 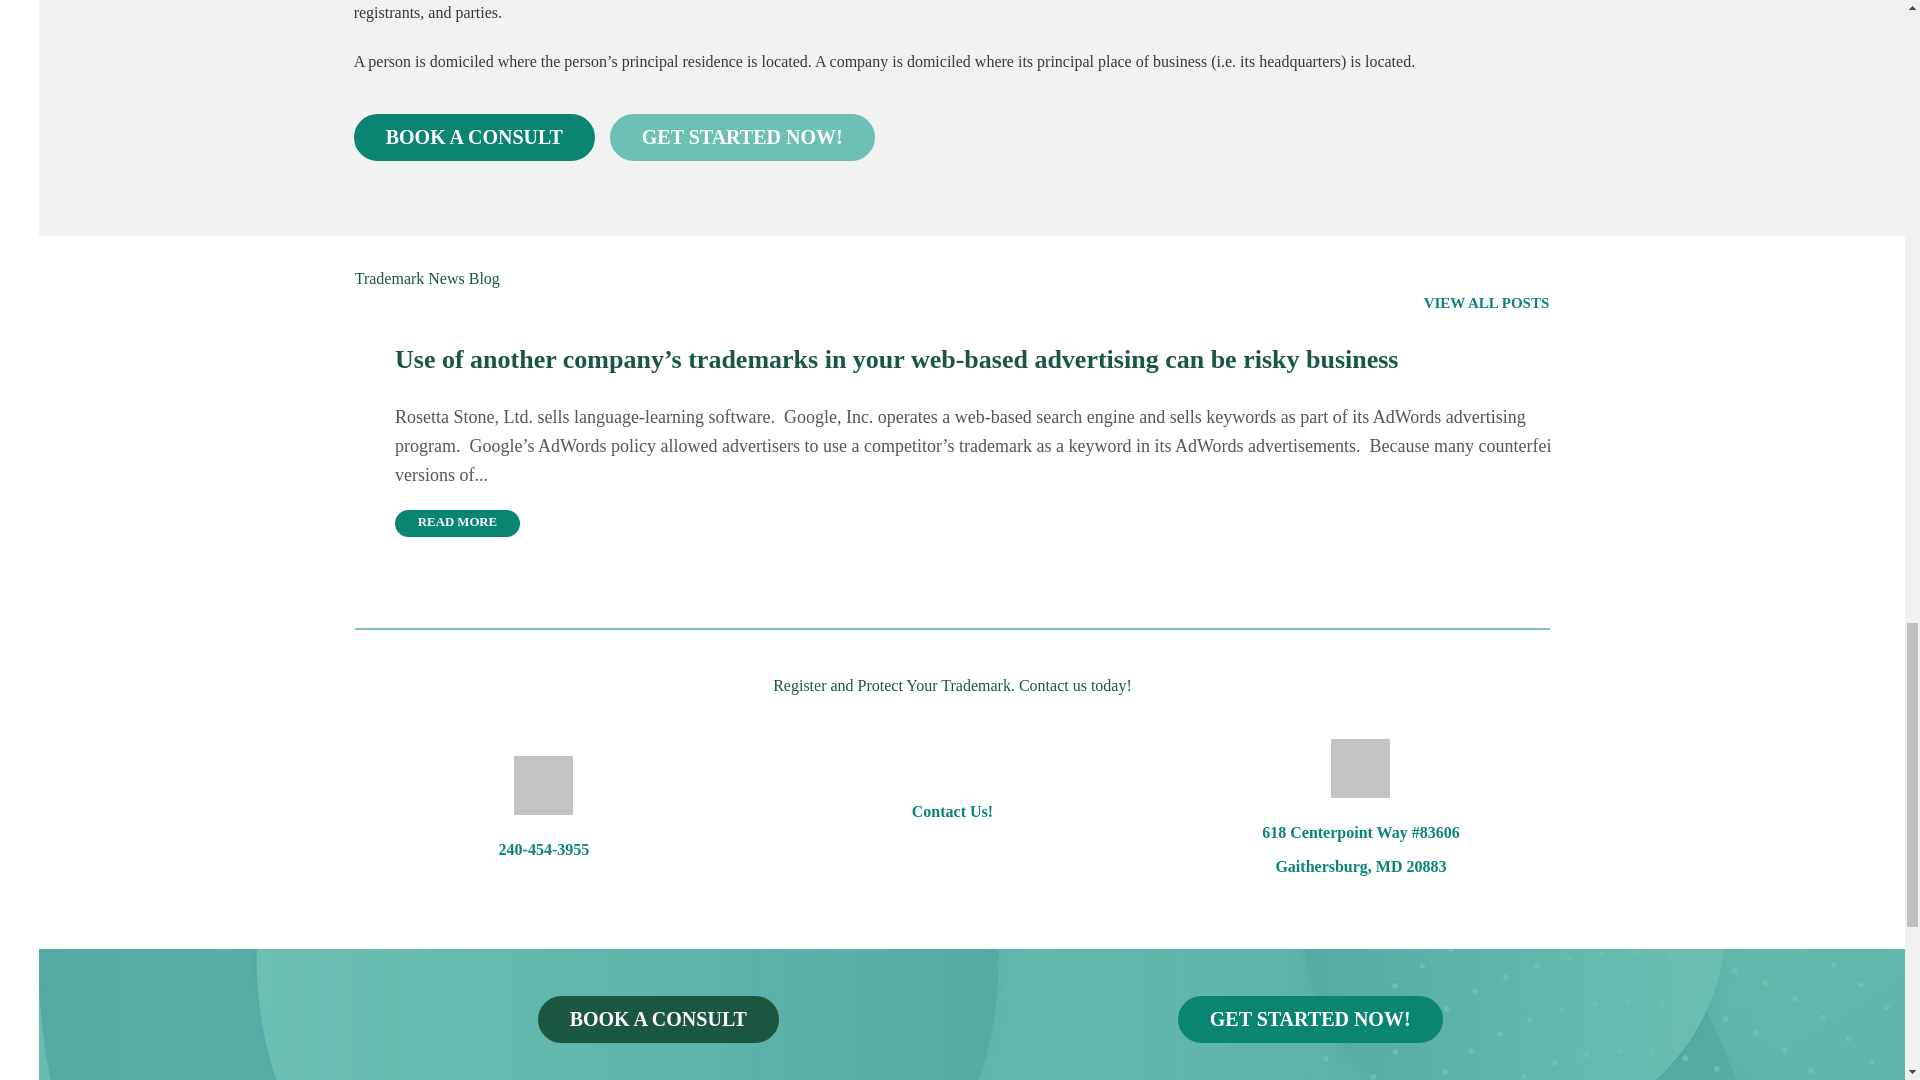 I want to click on GET STARTED NOW!, so click(x=742, y=137).